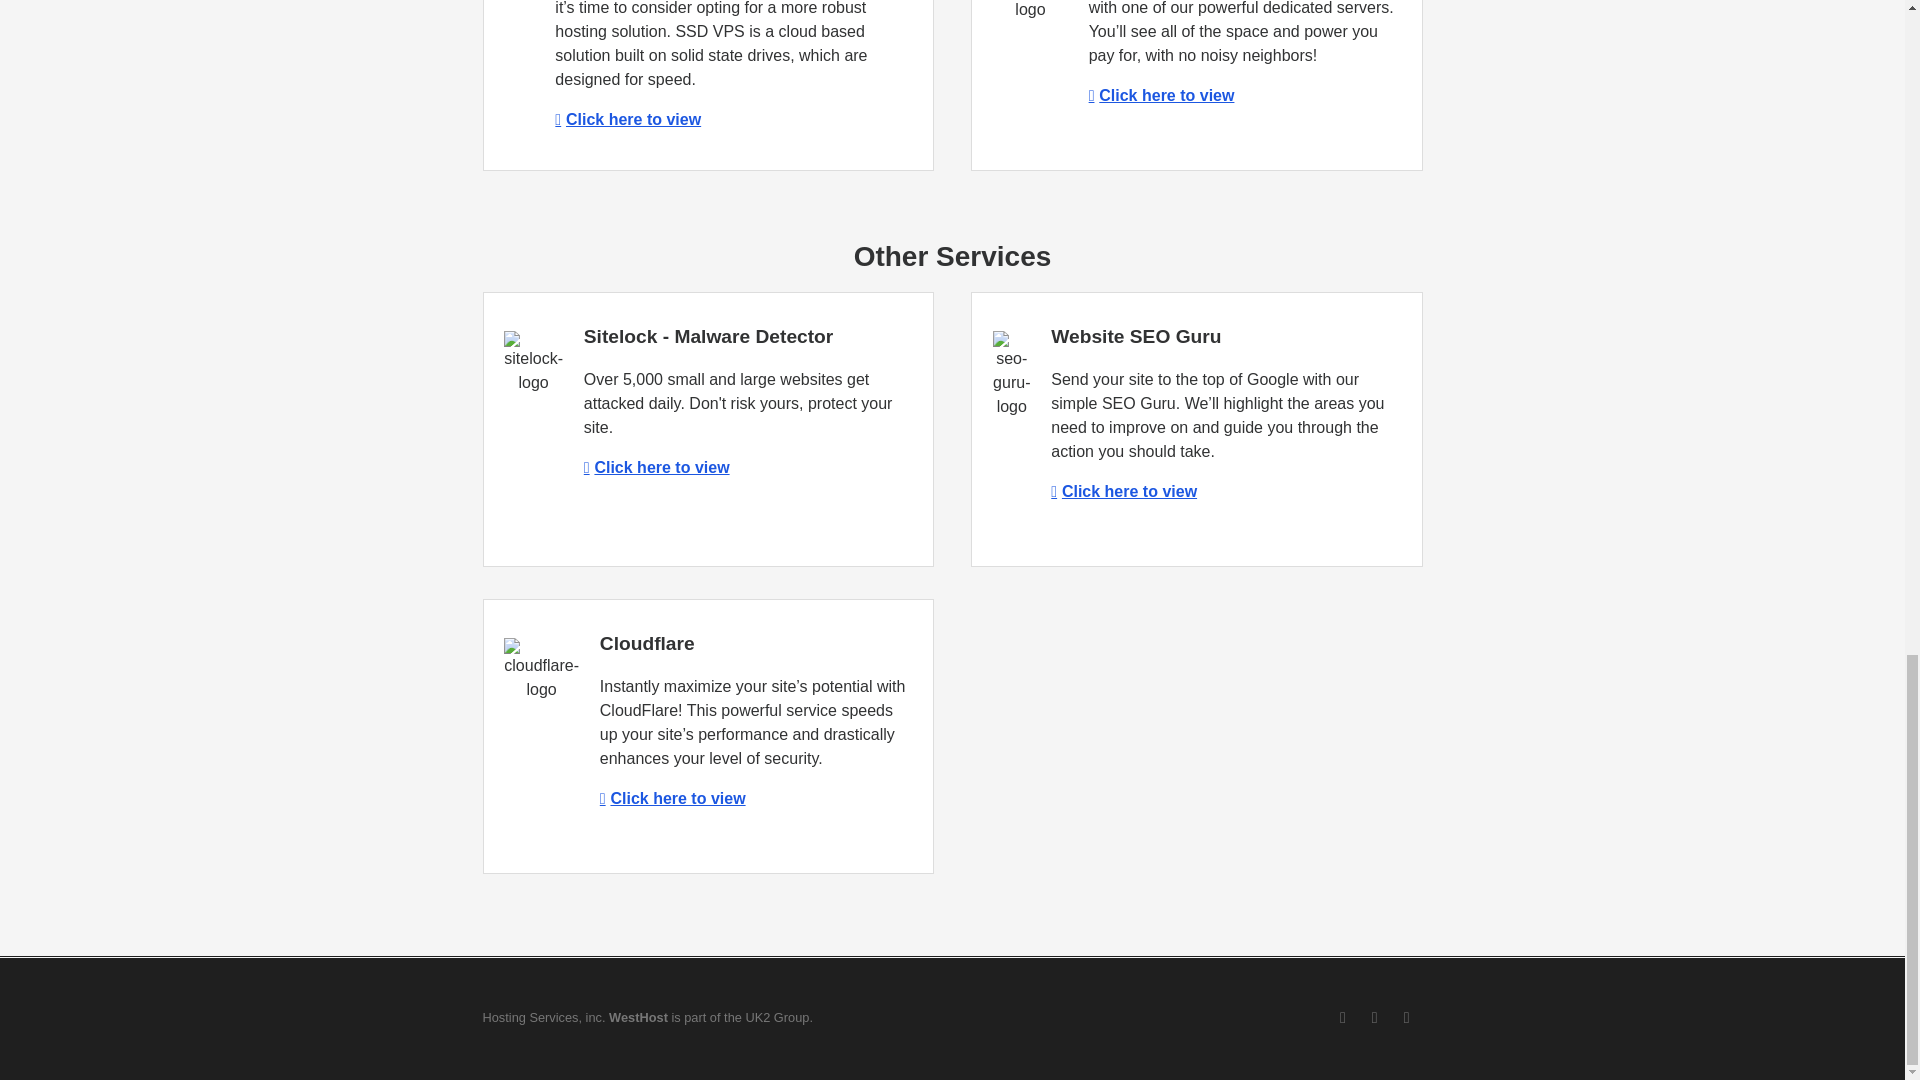 The image size is (1920, 1080). What do you see at coordinates (672, 798) in the screenshot?
I see `Click here to view` at bounding box center [672, 798].